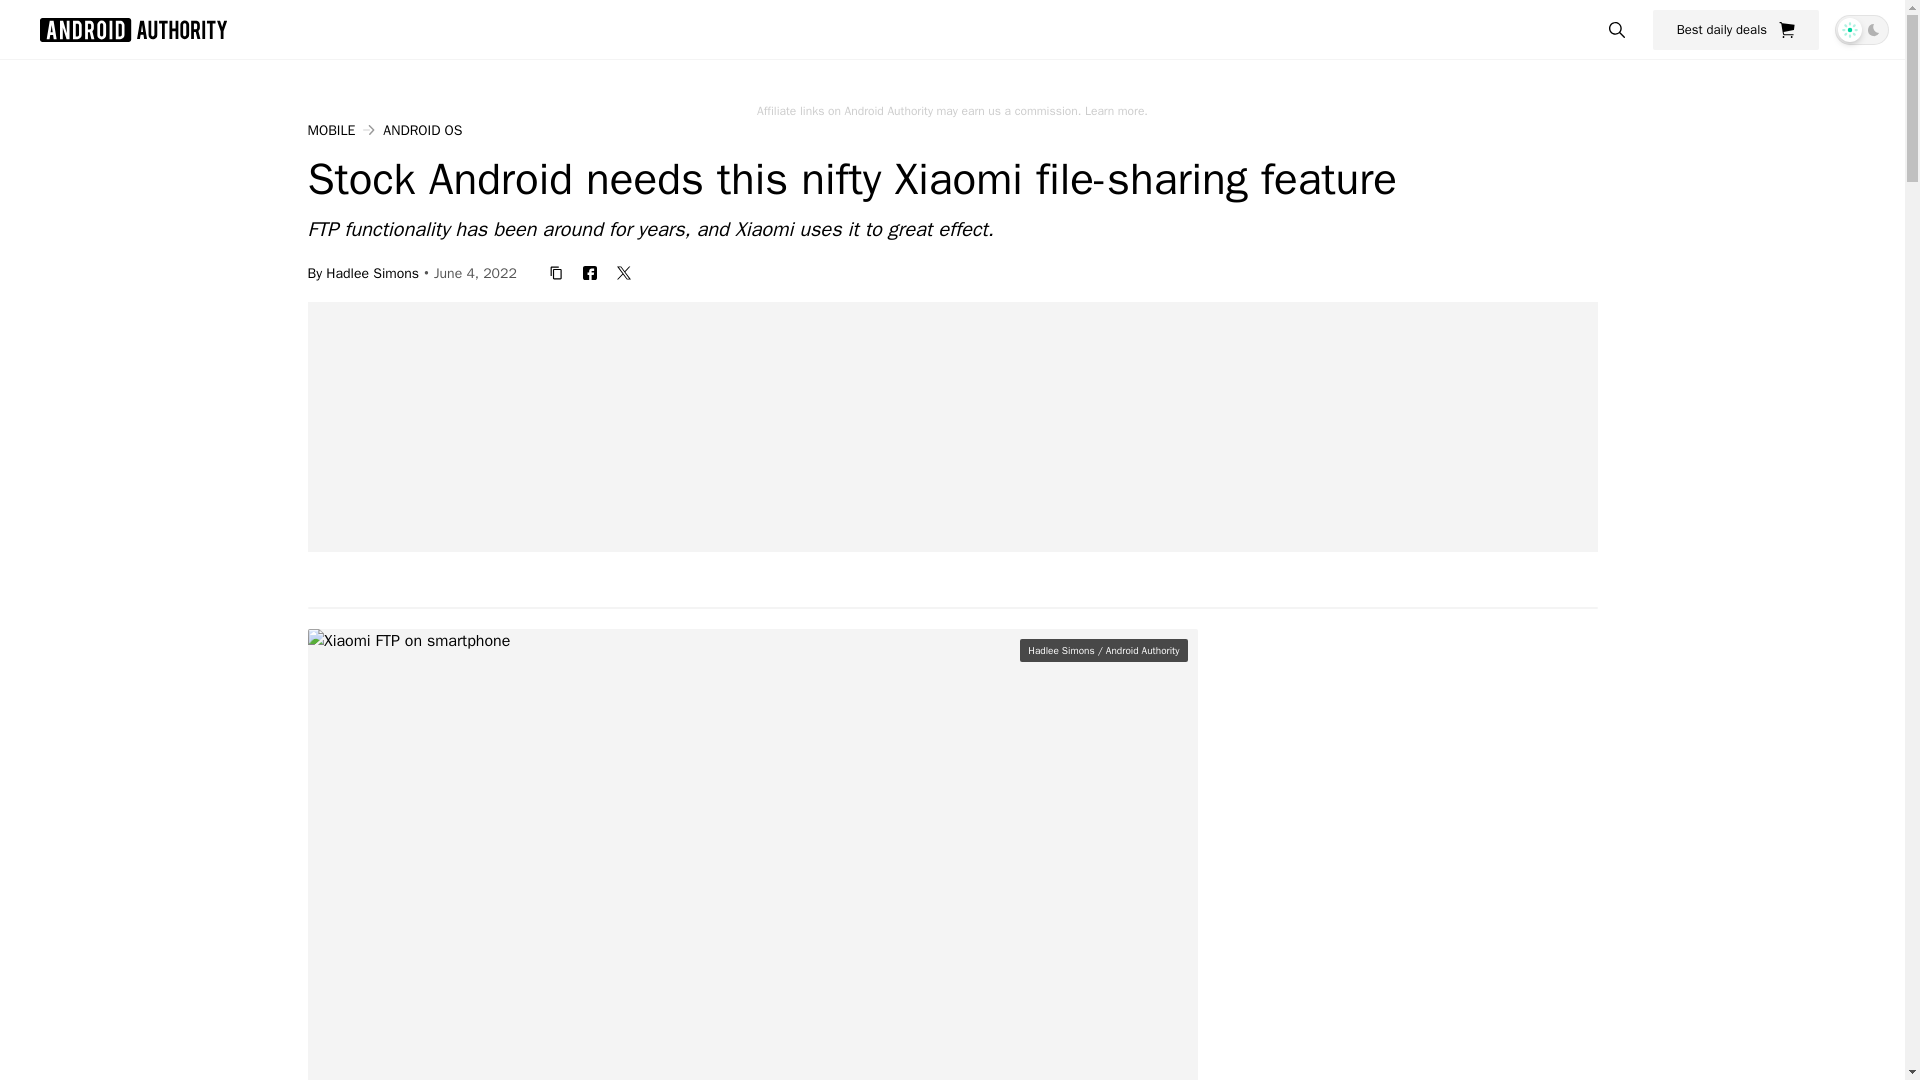 This screenshot has width=1920, height=1080. Describe the element at coordinates (372, 272) in the screenshot. I see `Hadlee Simons` at that location.